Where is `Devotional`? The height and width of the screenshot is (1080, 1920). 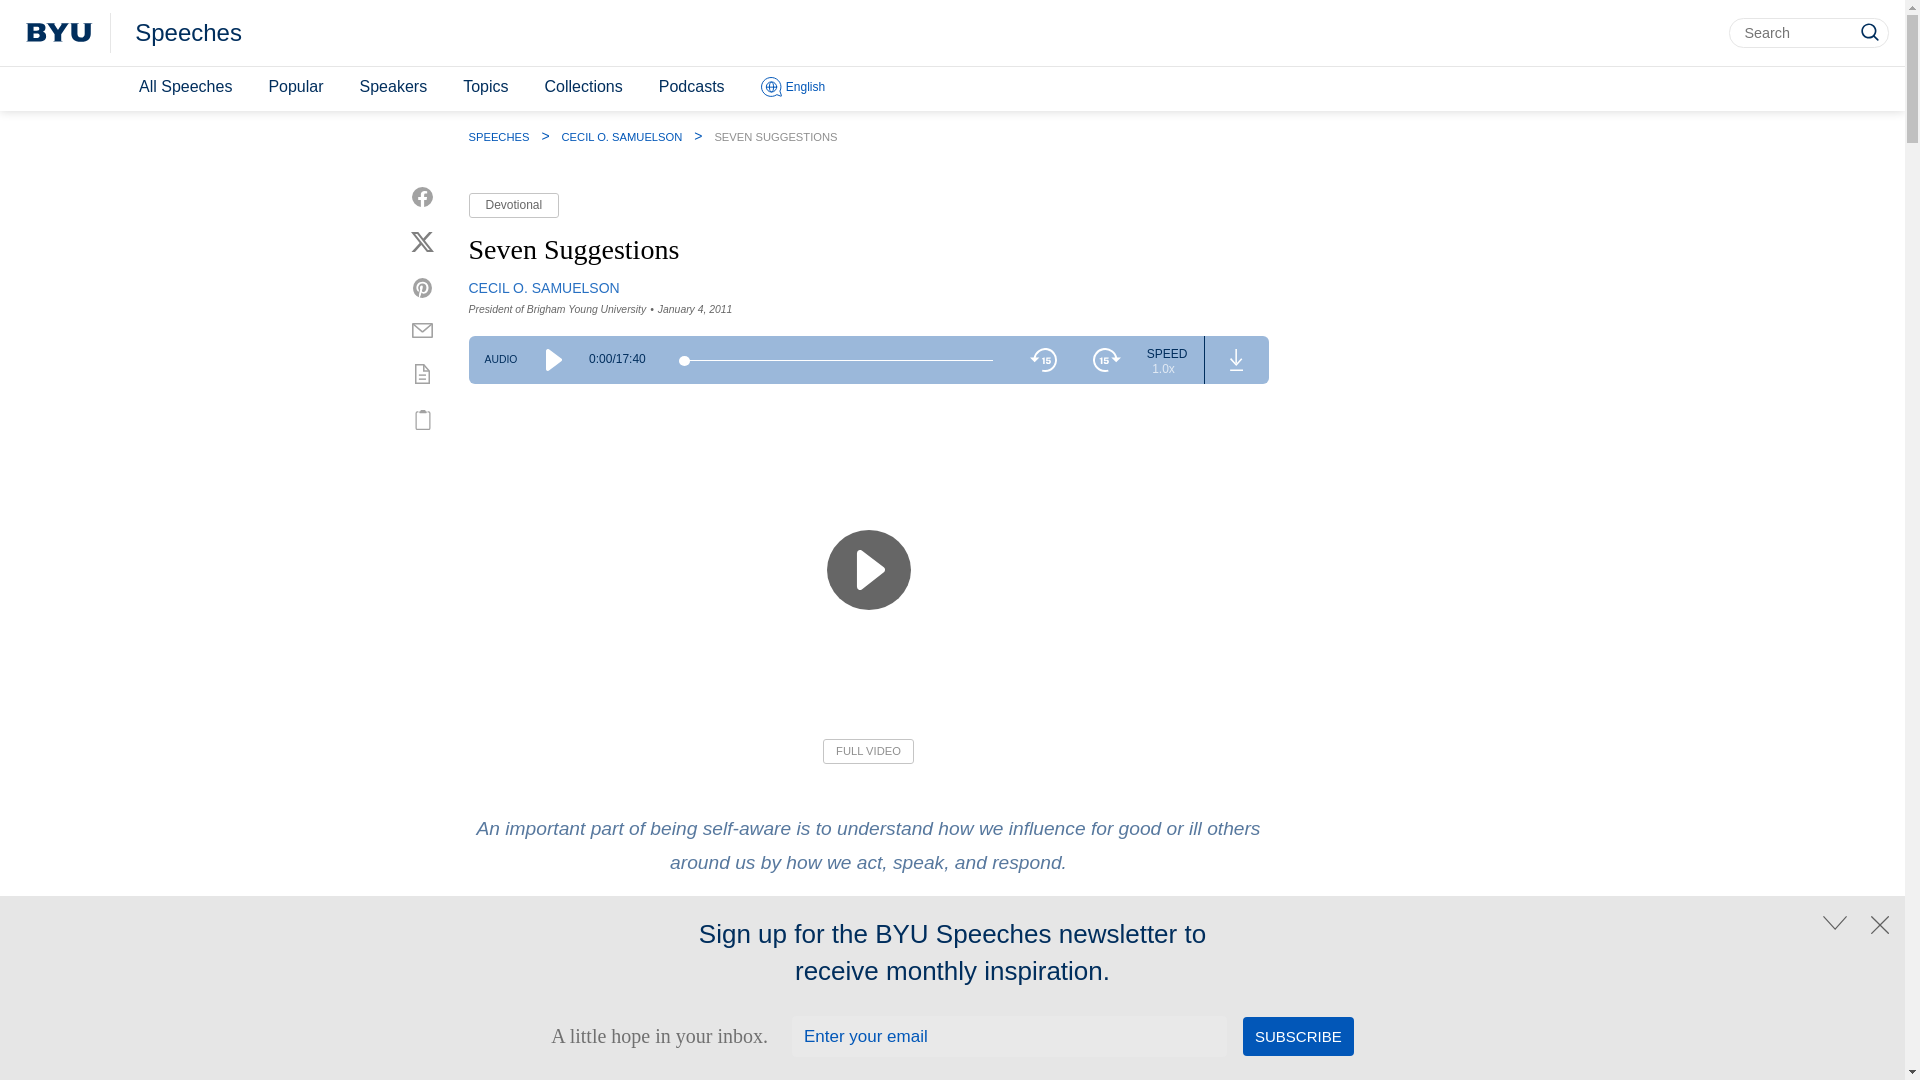 Devotional is located at coordinates (513, 206).